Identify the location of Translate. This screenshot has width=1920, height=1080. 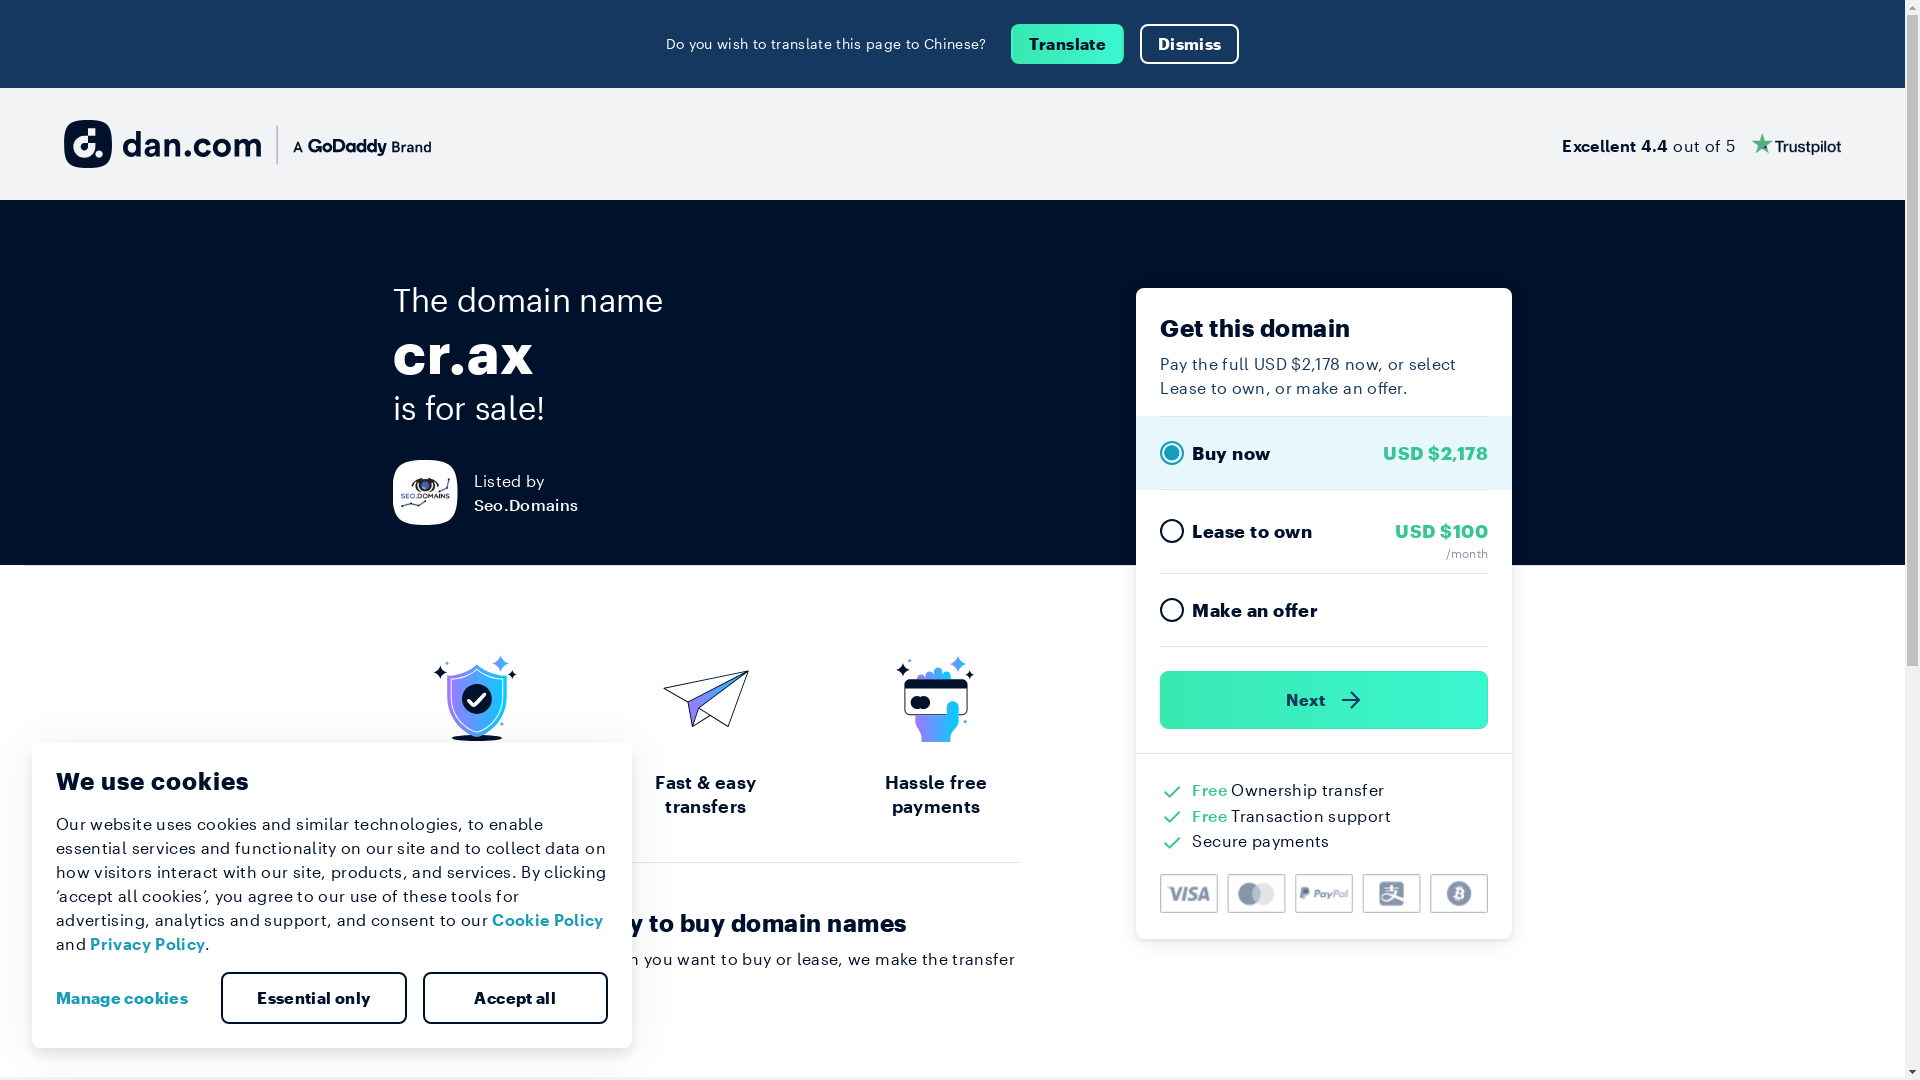
(1068, 44).